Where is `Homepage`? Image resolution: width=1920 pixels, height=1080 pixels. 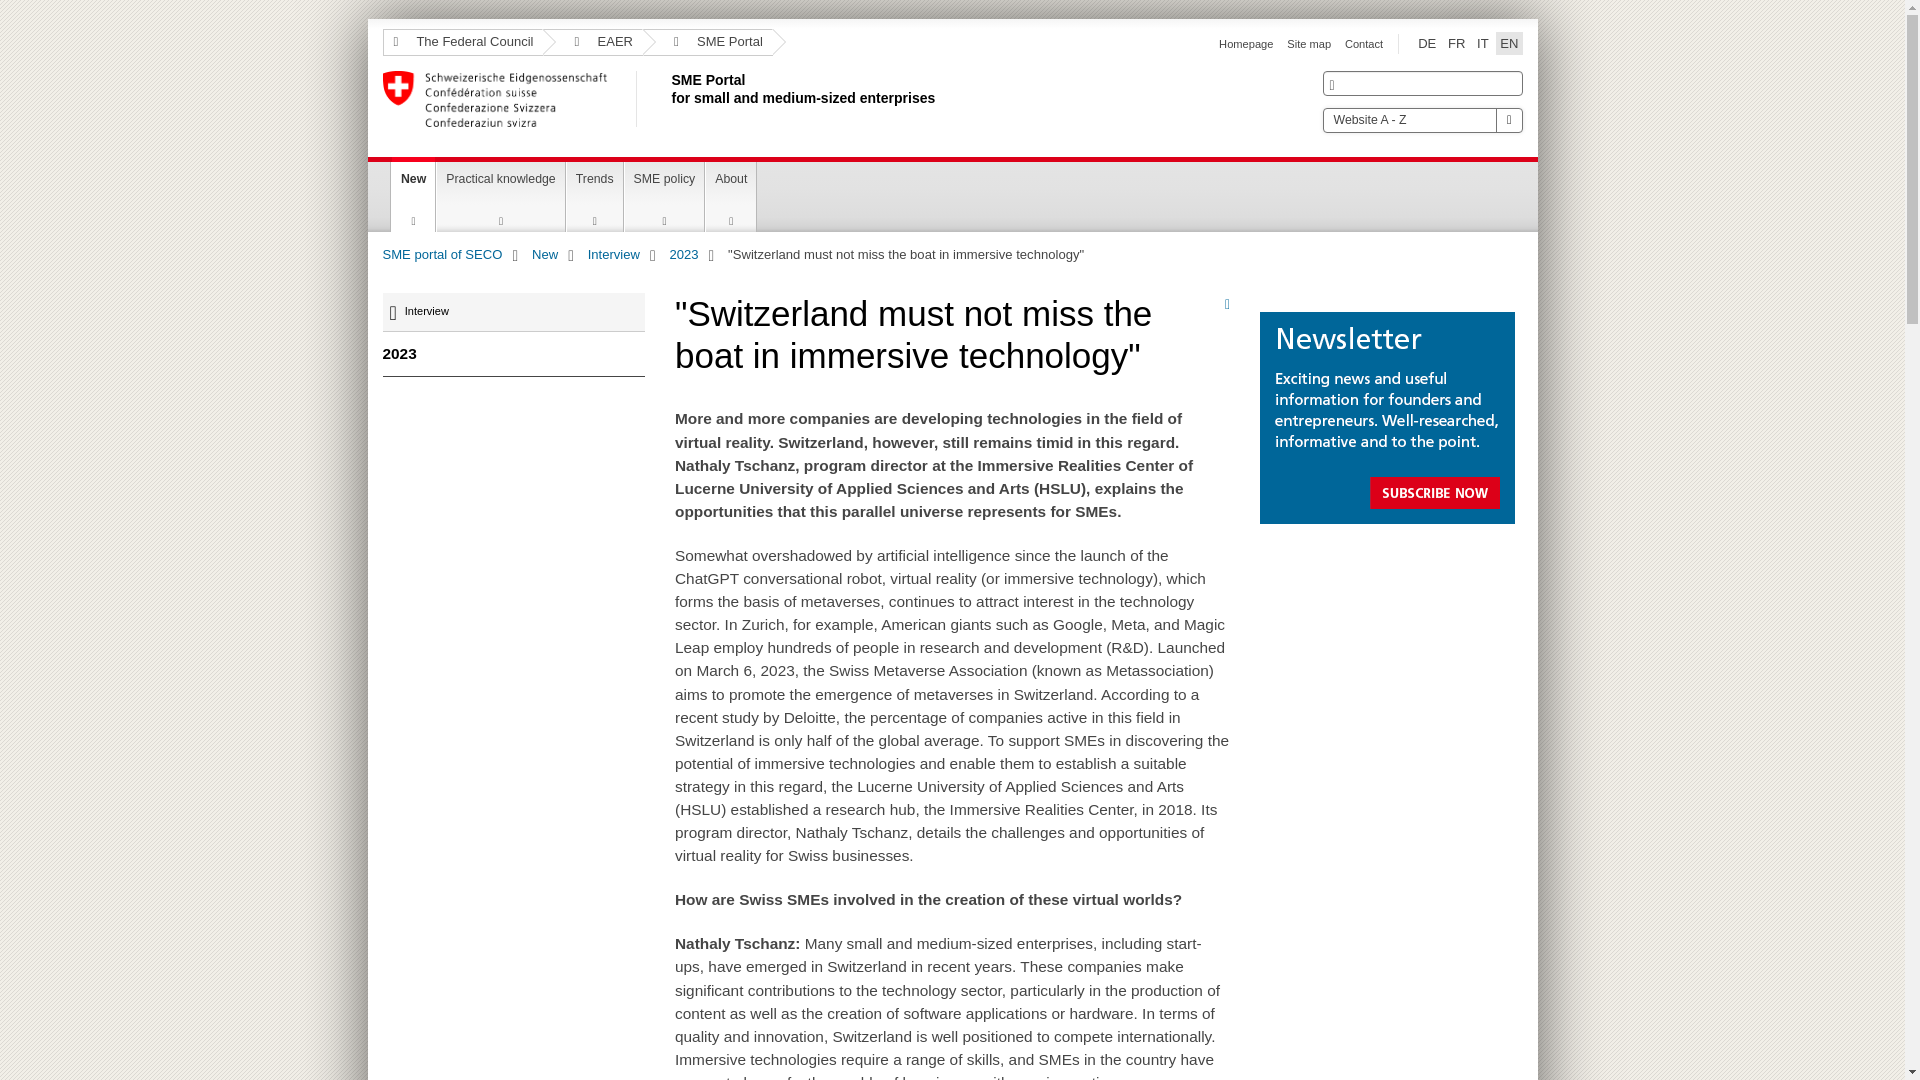
Homepage is located at coordinates (1426, 44).